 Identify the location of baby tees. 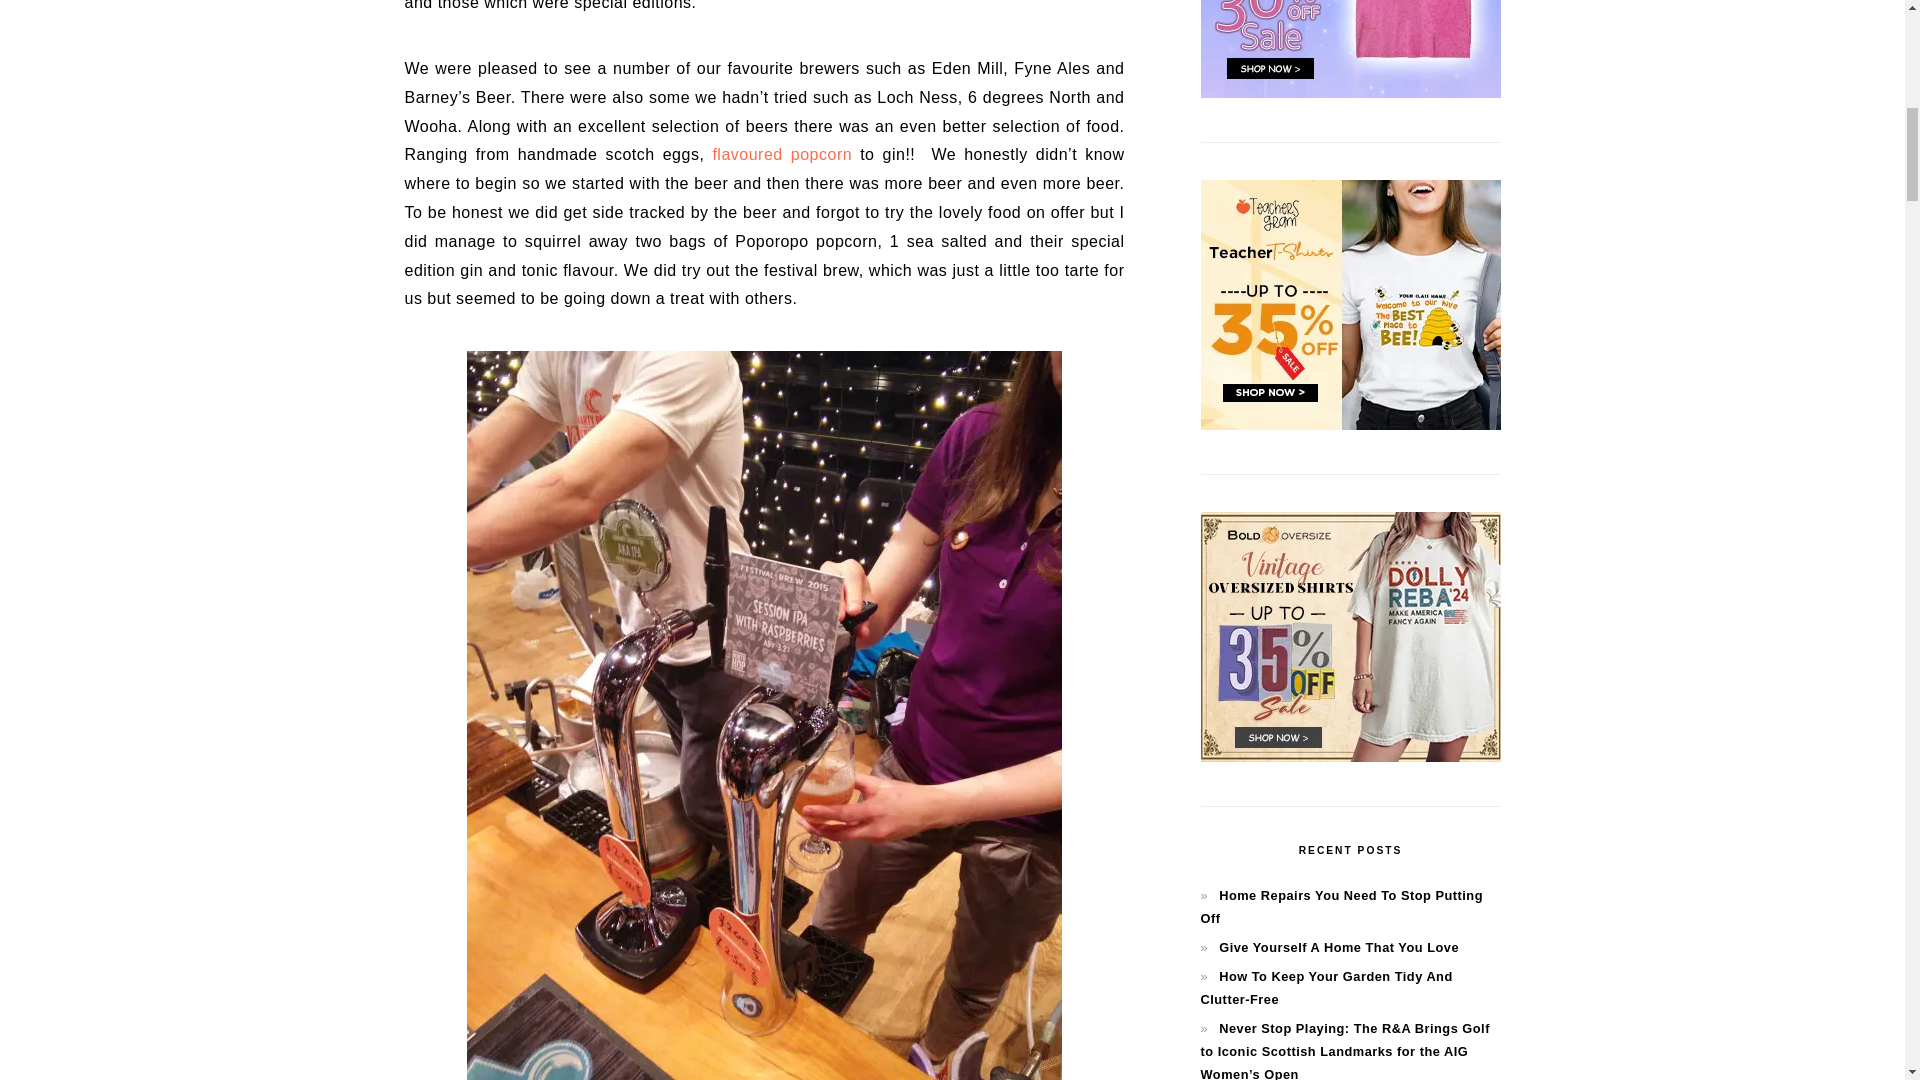
(1350, 94).